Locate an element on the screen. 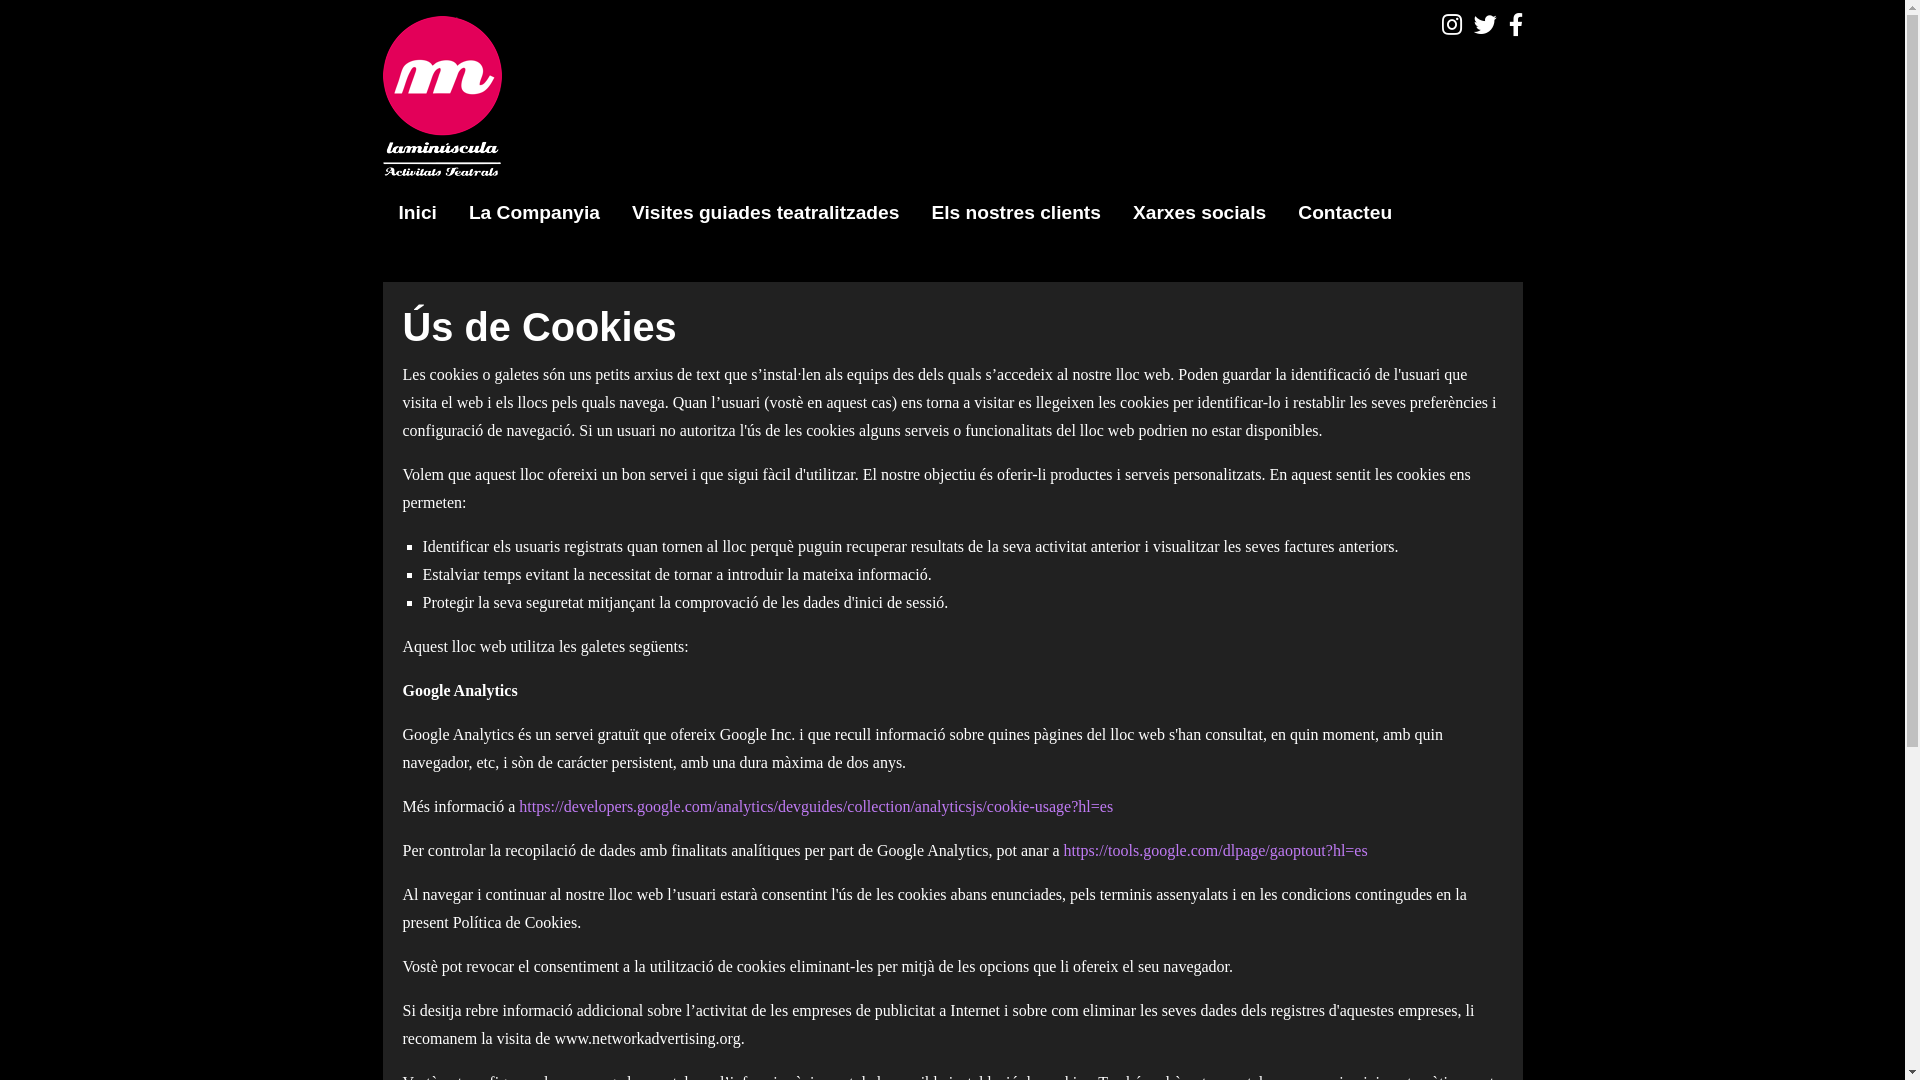 Image resolution: width=1920 pixels, height=1080 pixels. https://tools.google.com/dlpage/gaoptout?hl=es is located at coordinates (1216, 850).